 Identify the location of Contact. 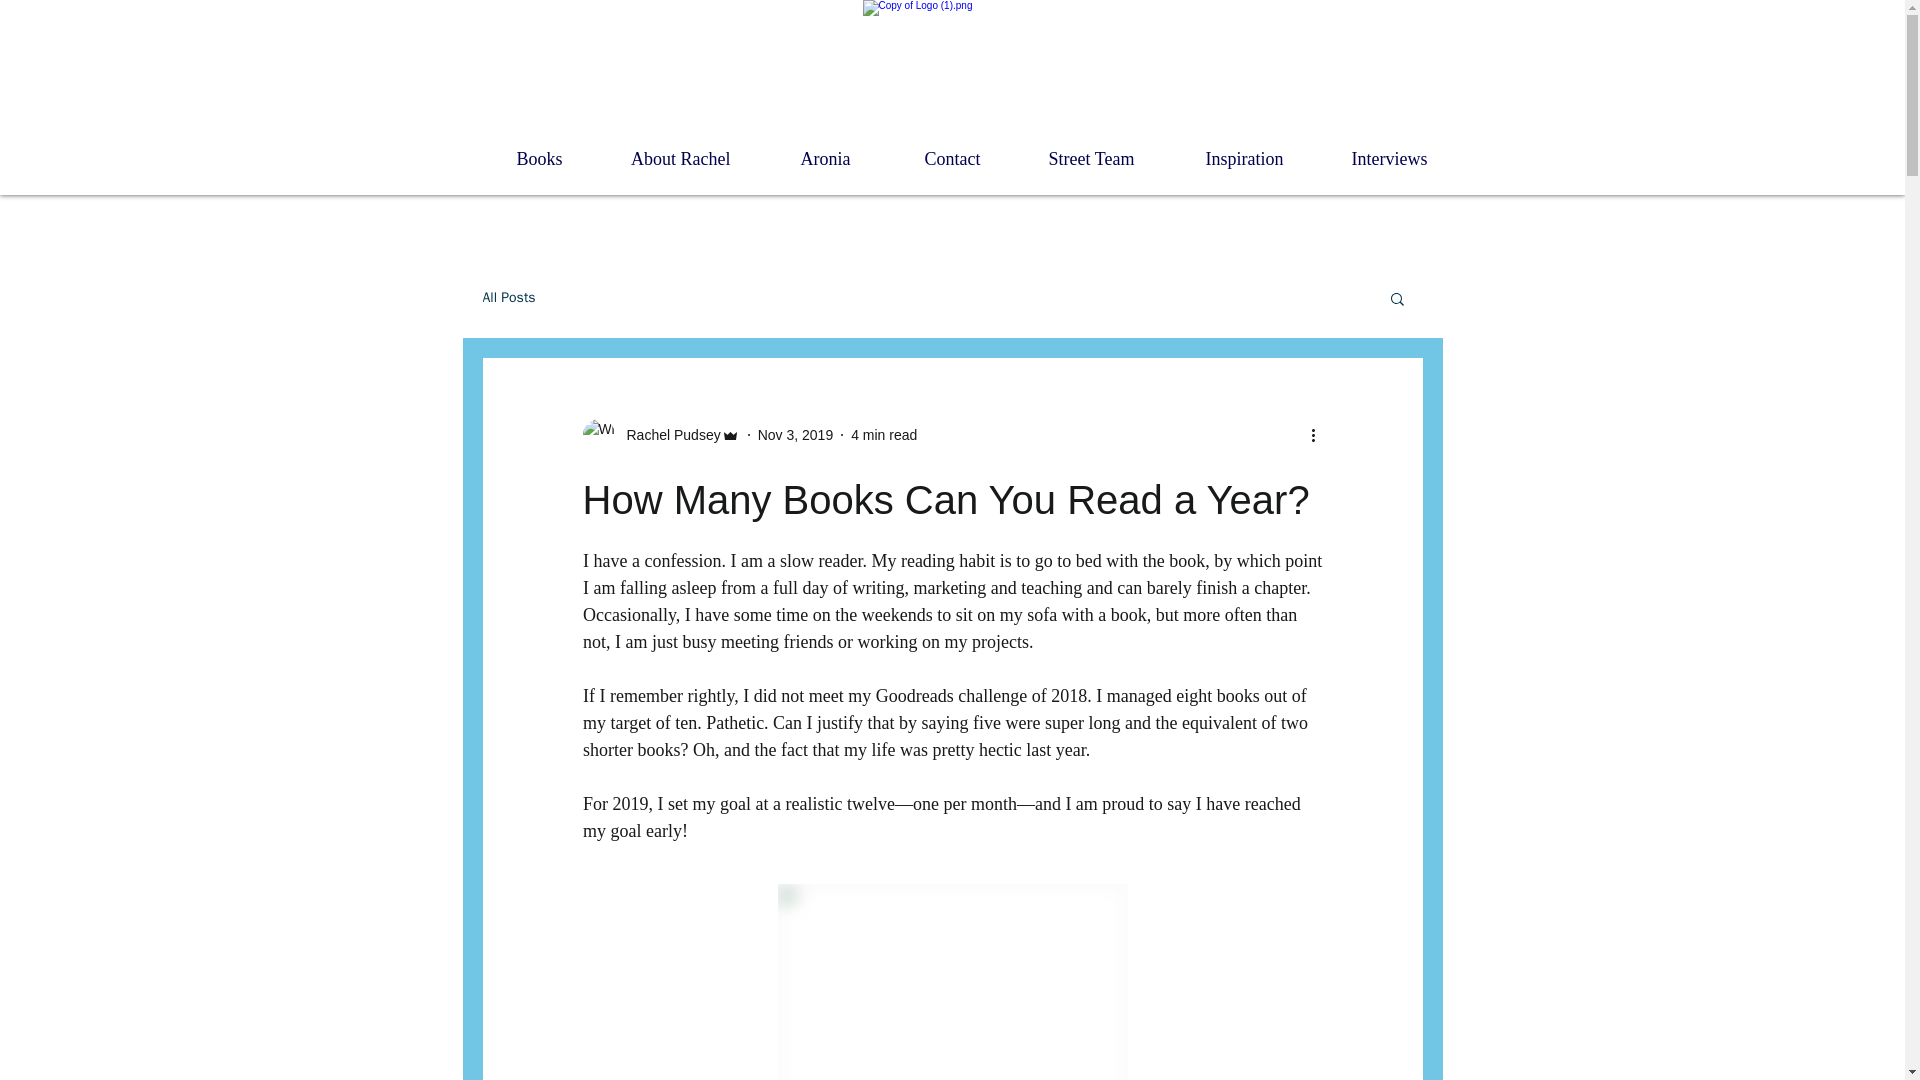
(930, 158).